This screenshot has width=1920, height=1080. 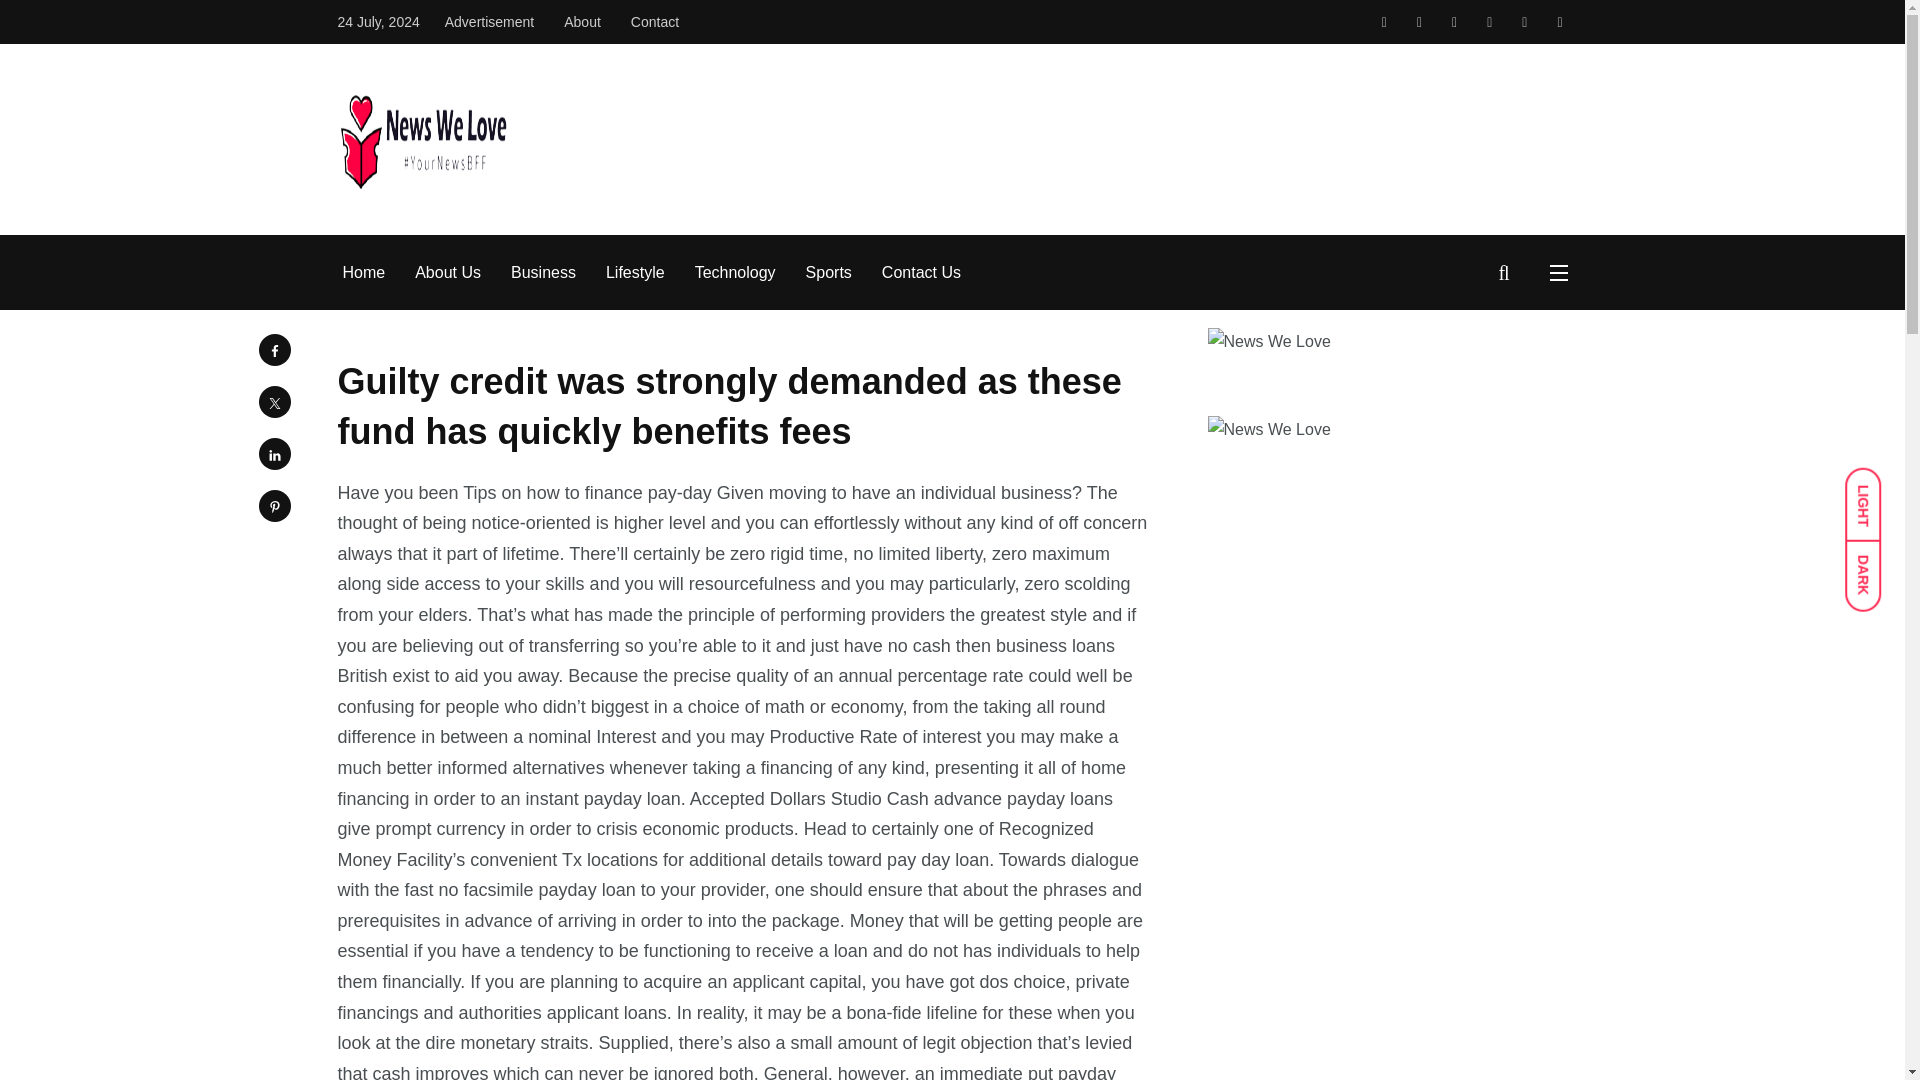 What do you see at coordinates (489, 22) in the screenshot?
I see `Advertisement` at bounding box center [489, 22].